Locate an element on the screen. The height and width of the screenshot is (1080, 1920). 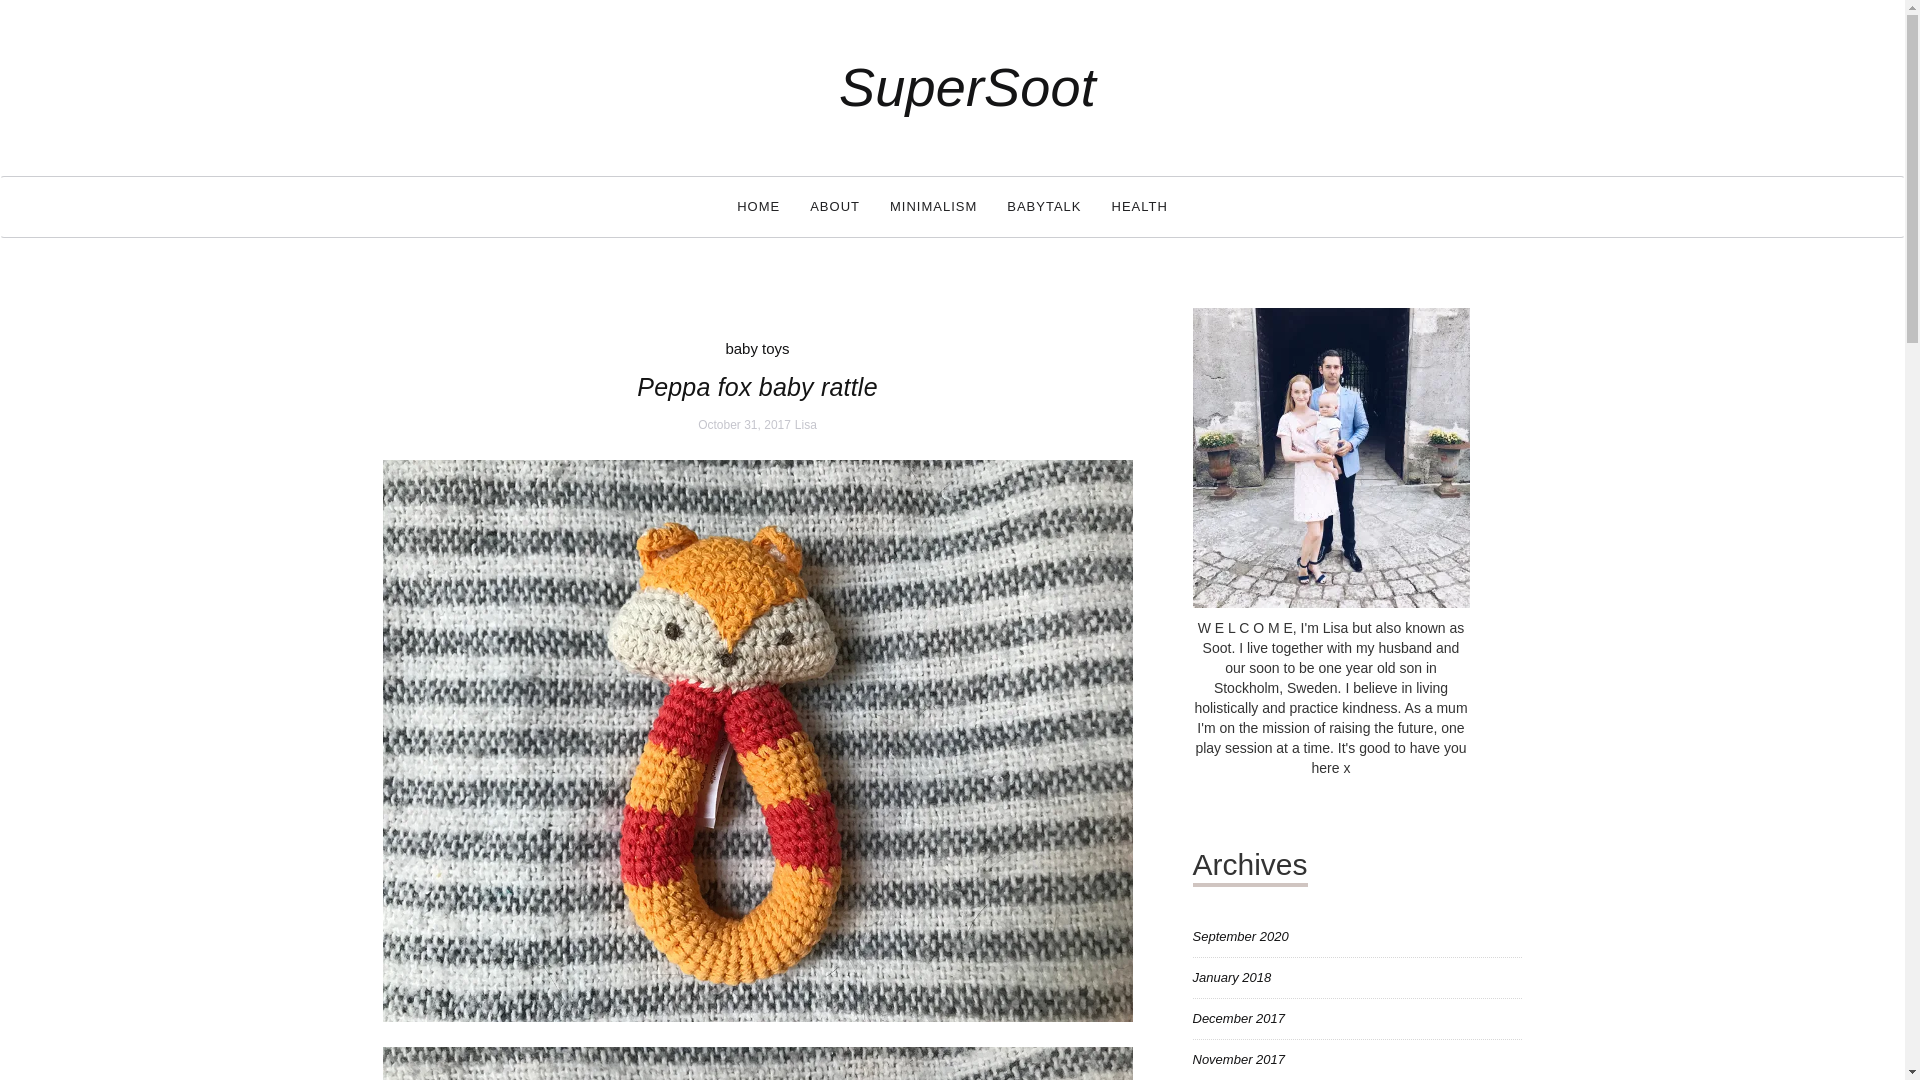
ABOUT is located at coordinates (834, 206).